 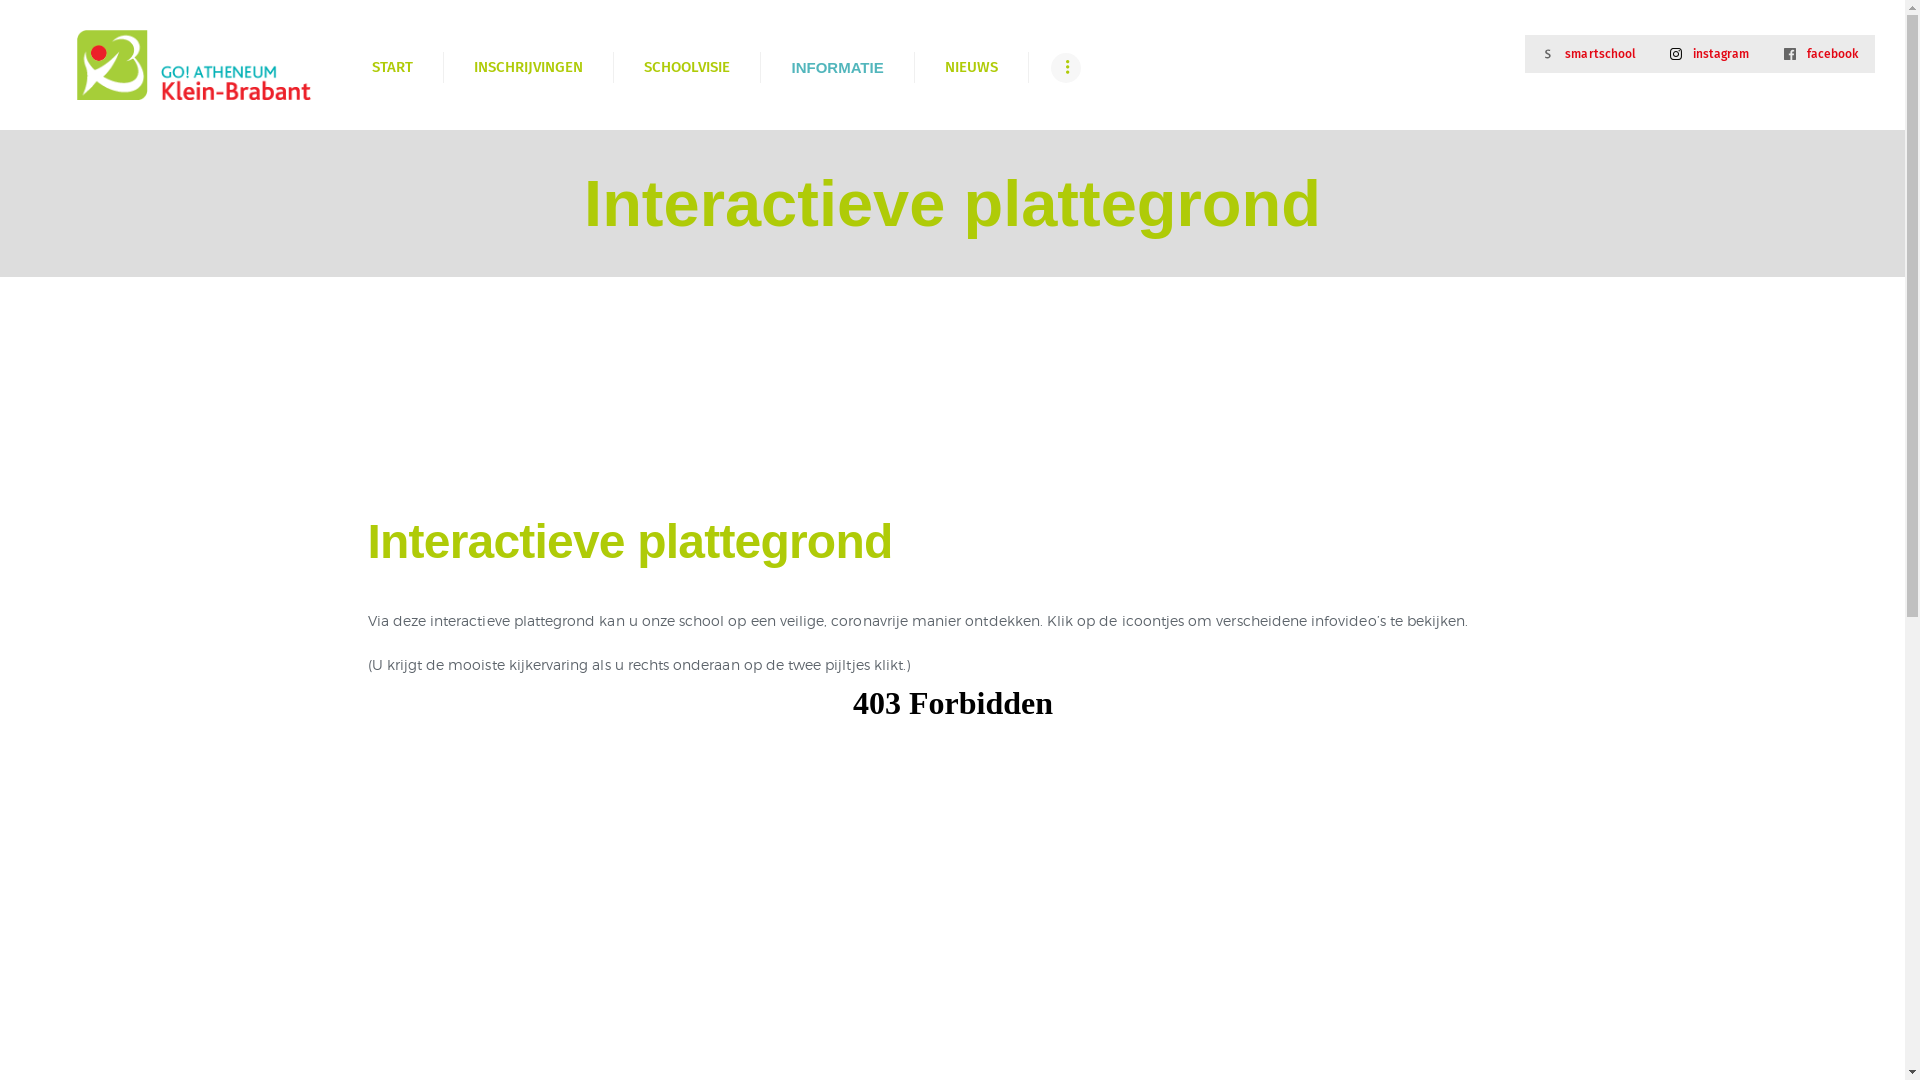 I want to click on INFORMATIE, so click(x=836, y=68).